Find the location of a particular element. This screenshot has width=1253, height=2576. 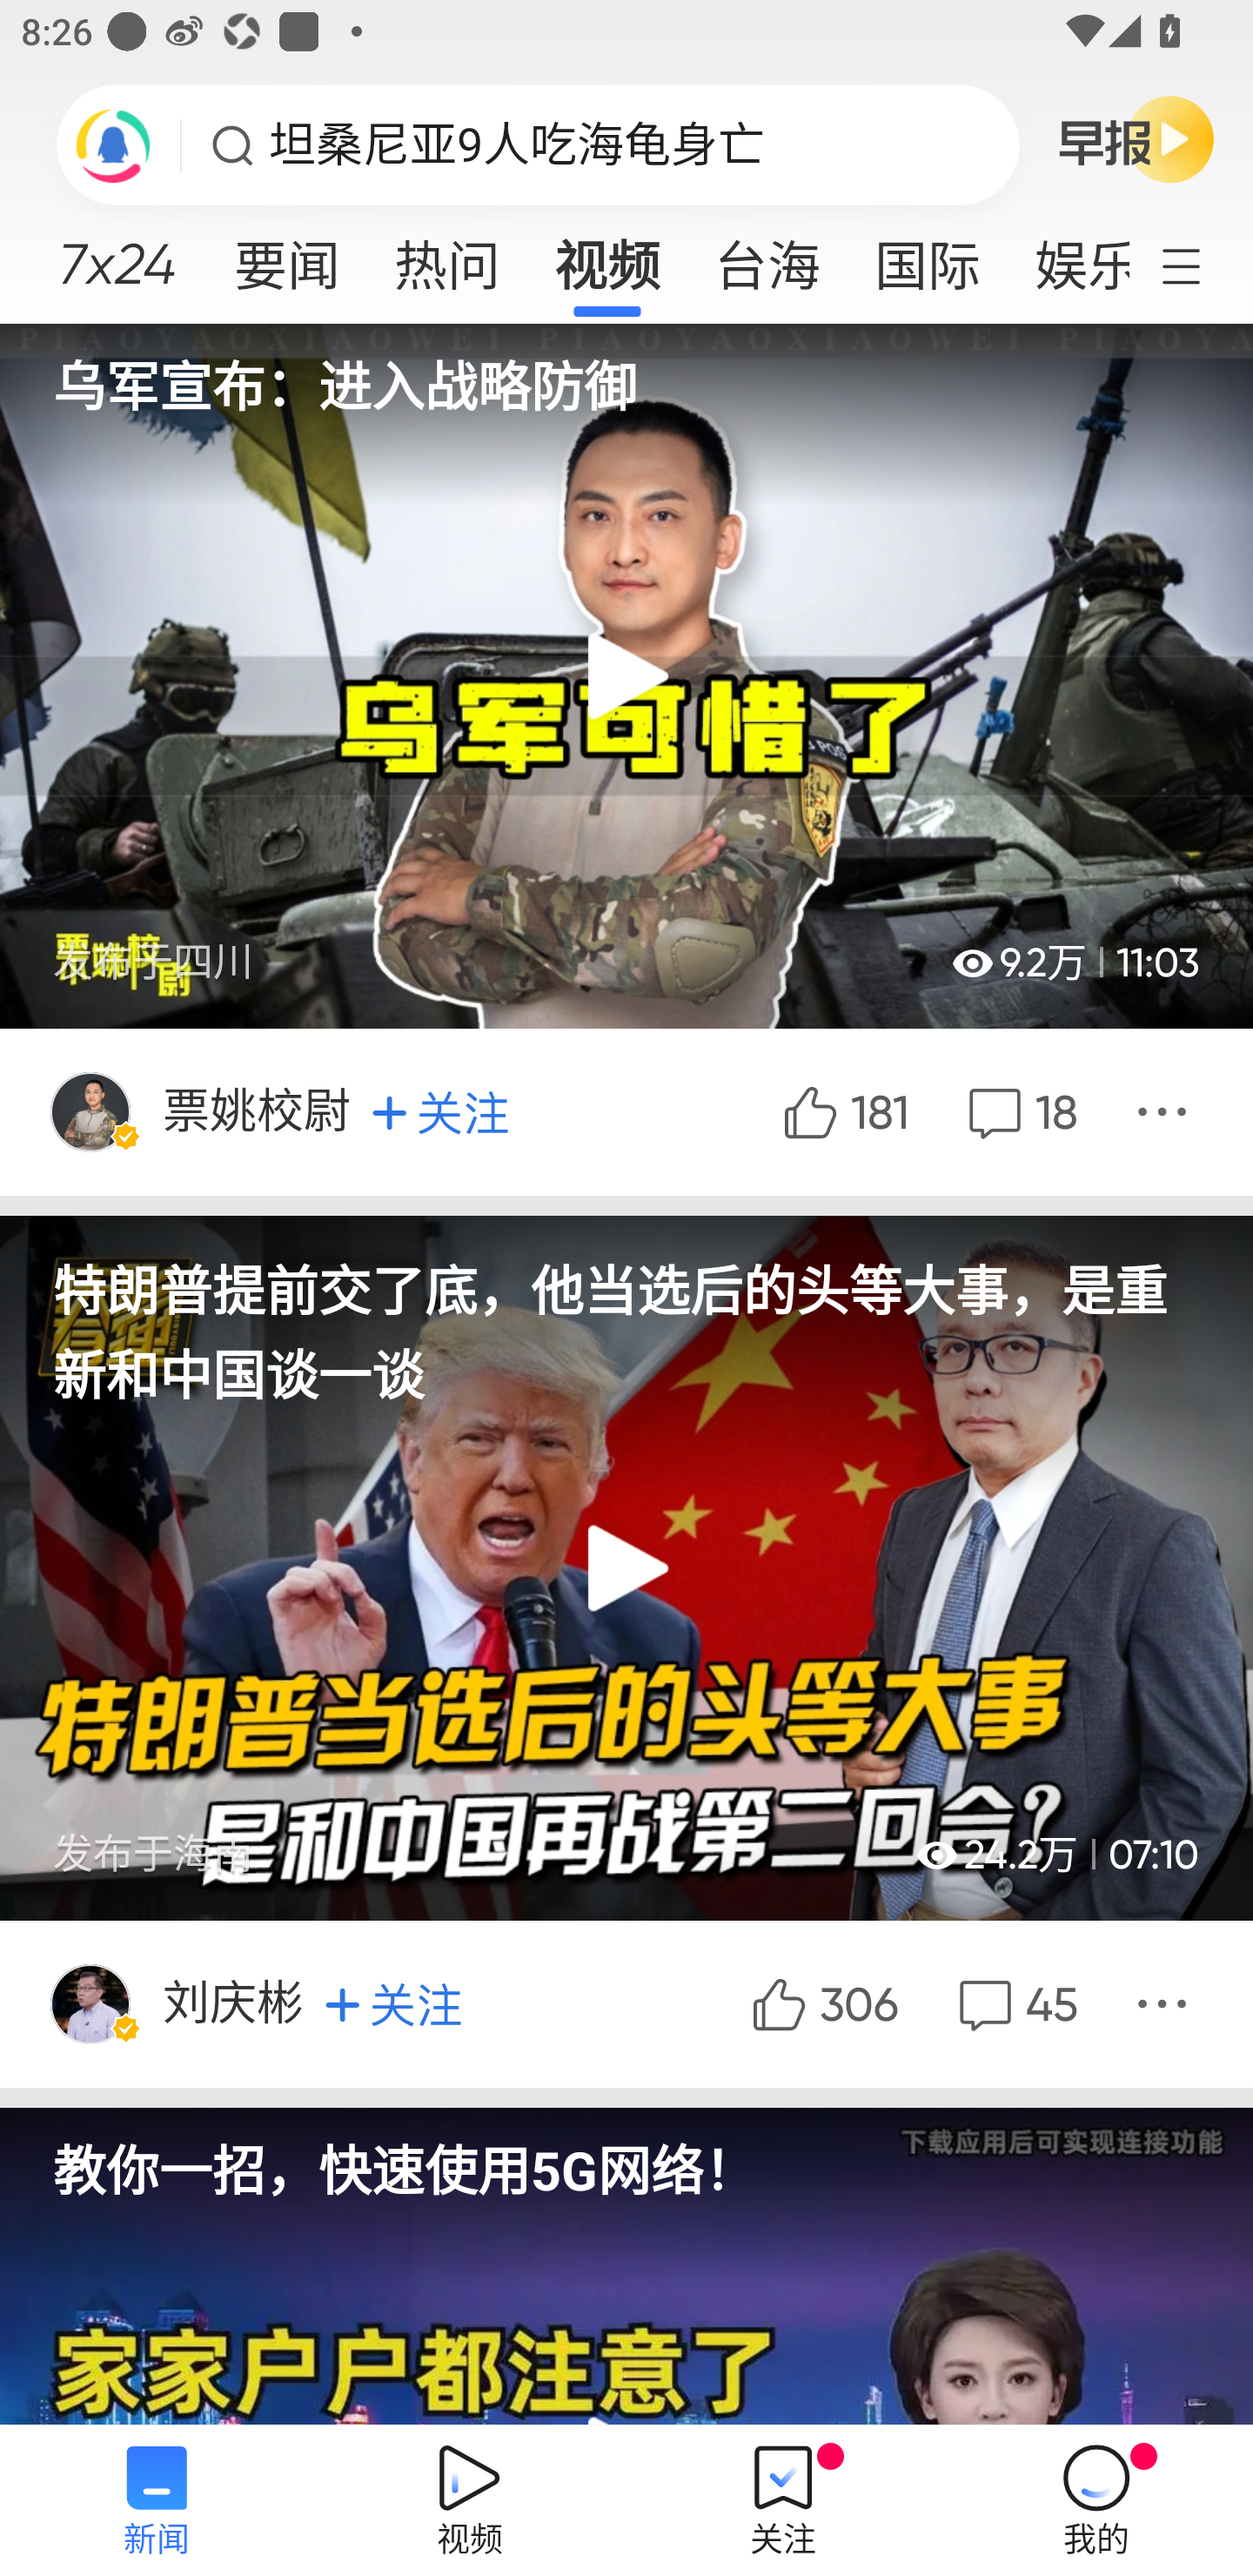

刷新 is located at coordinates (113, 144).